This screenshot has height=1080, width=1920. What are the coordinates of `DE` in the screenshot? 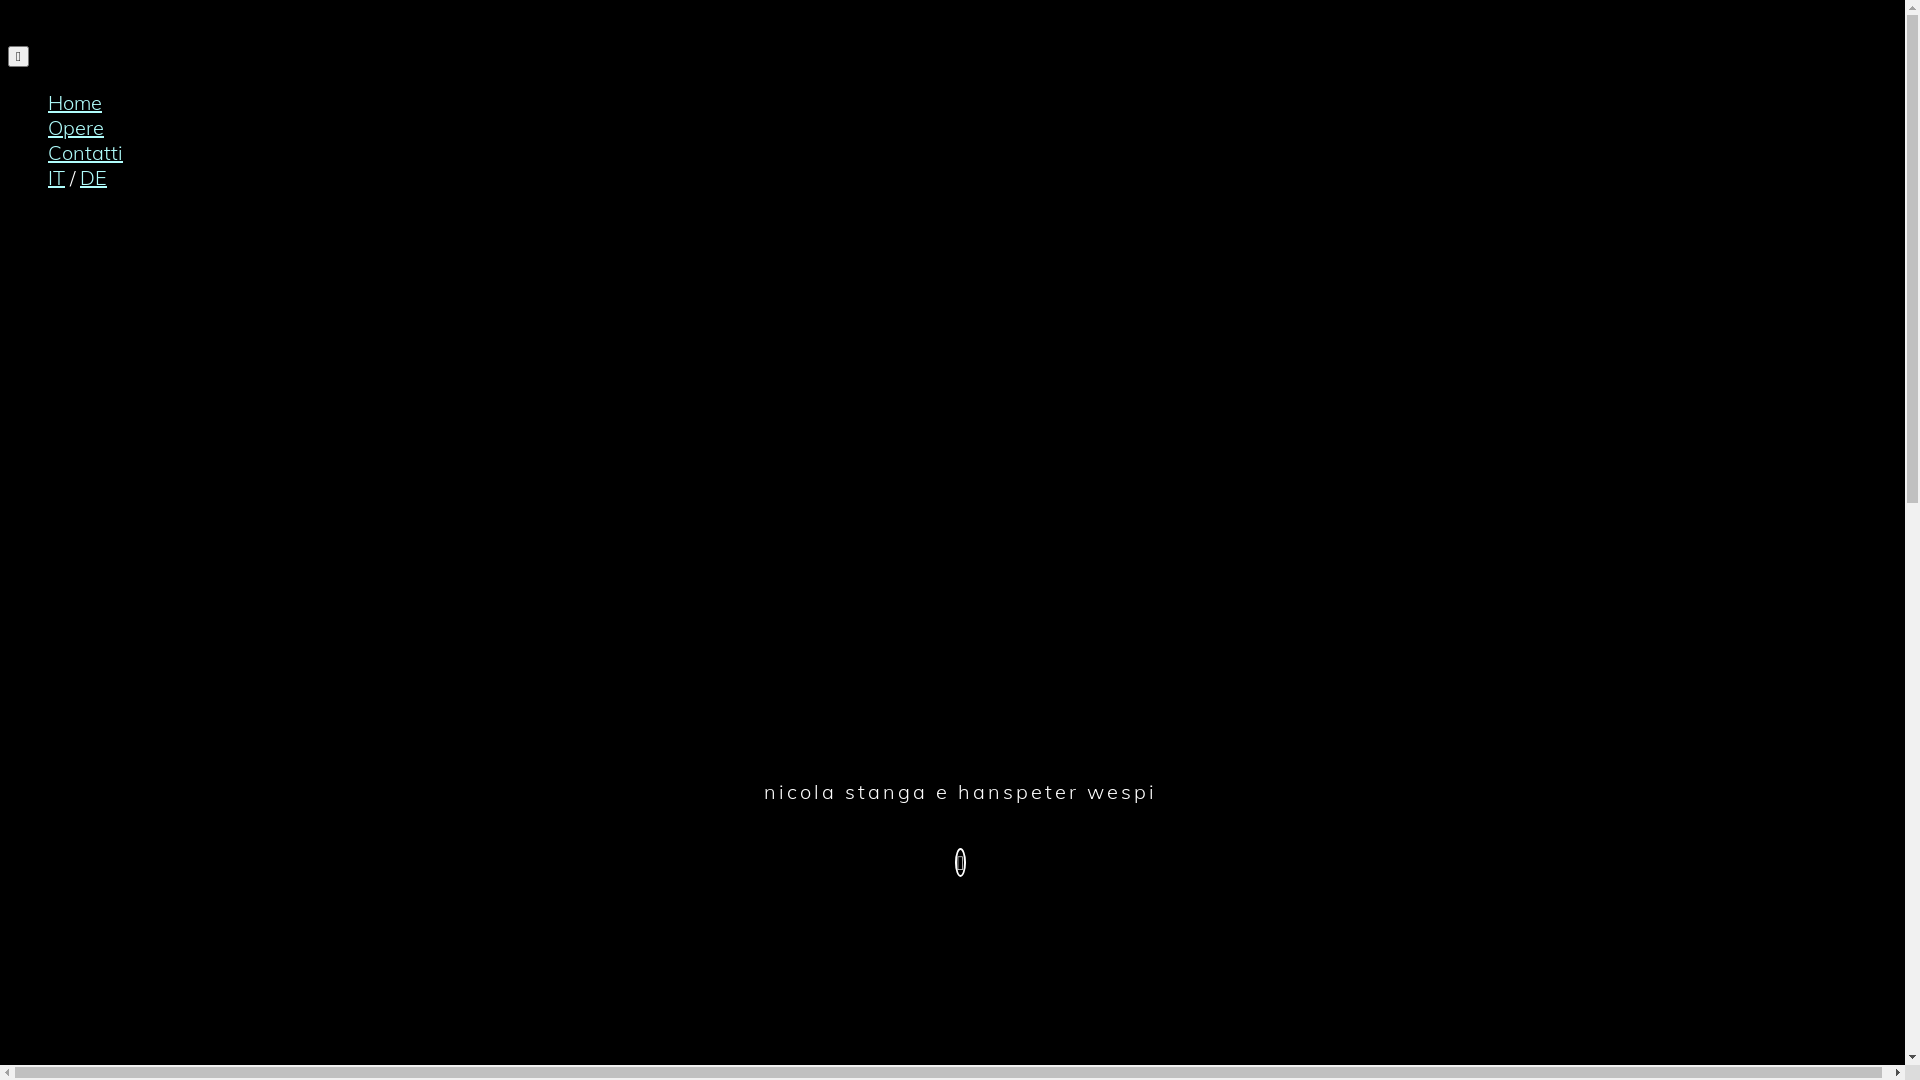 It's located at (94, 178).